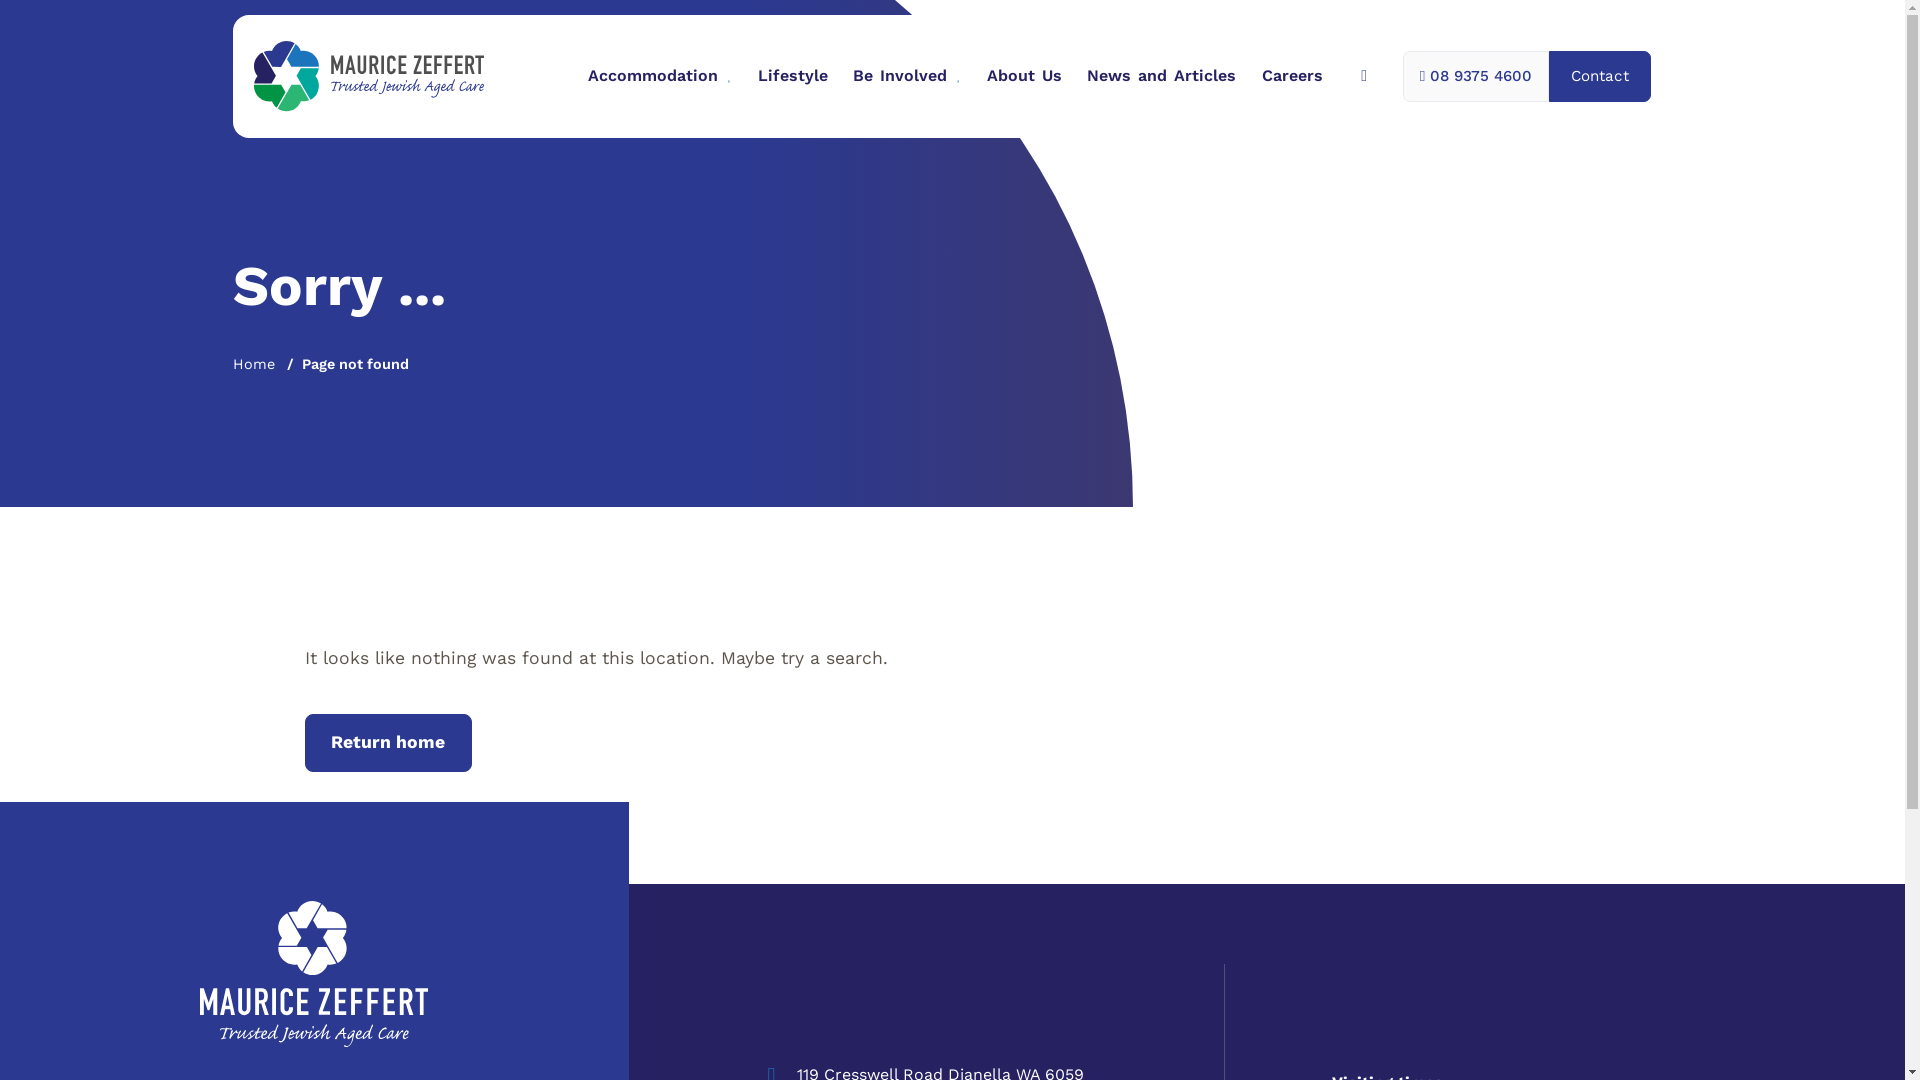 Image resolution: width=1920 pixels, height=1080 pixels. Describe the element at coordinates (1292, 76) in the screenshot. I see `Careers` at that location.